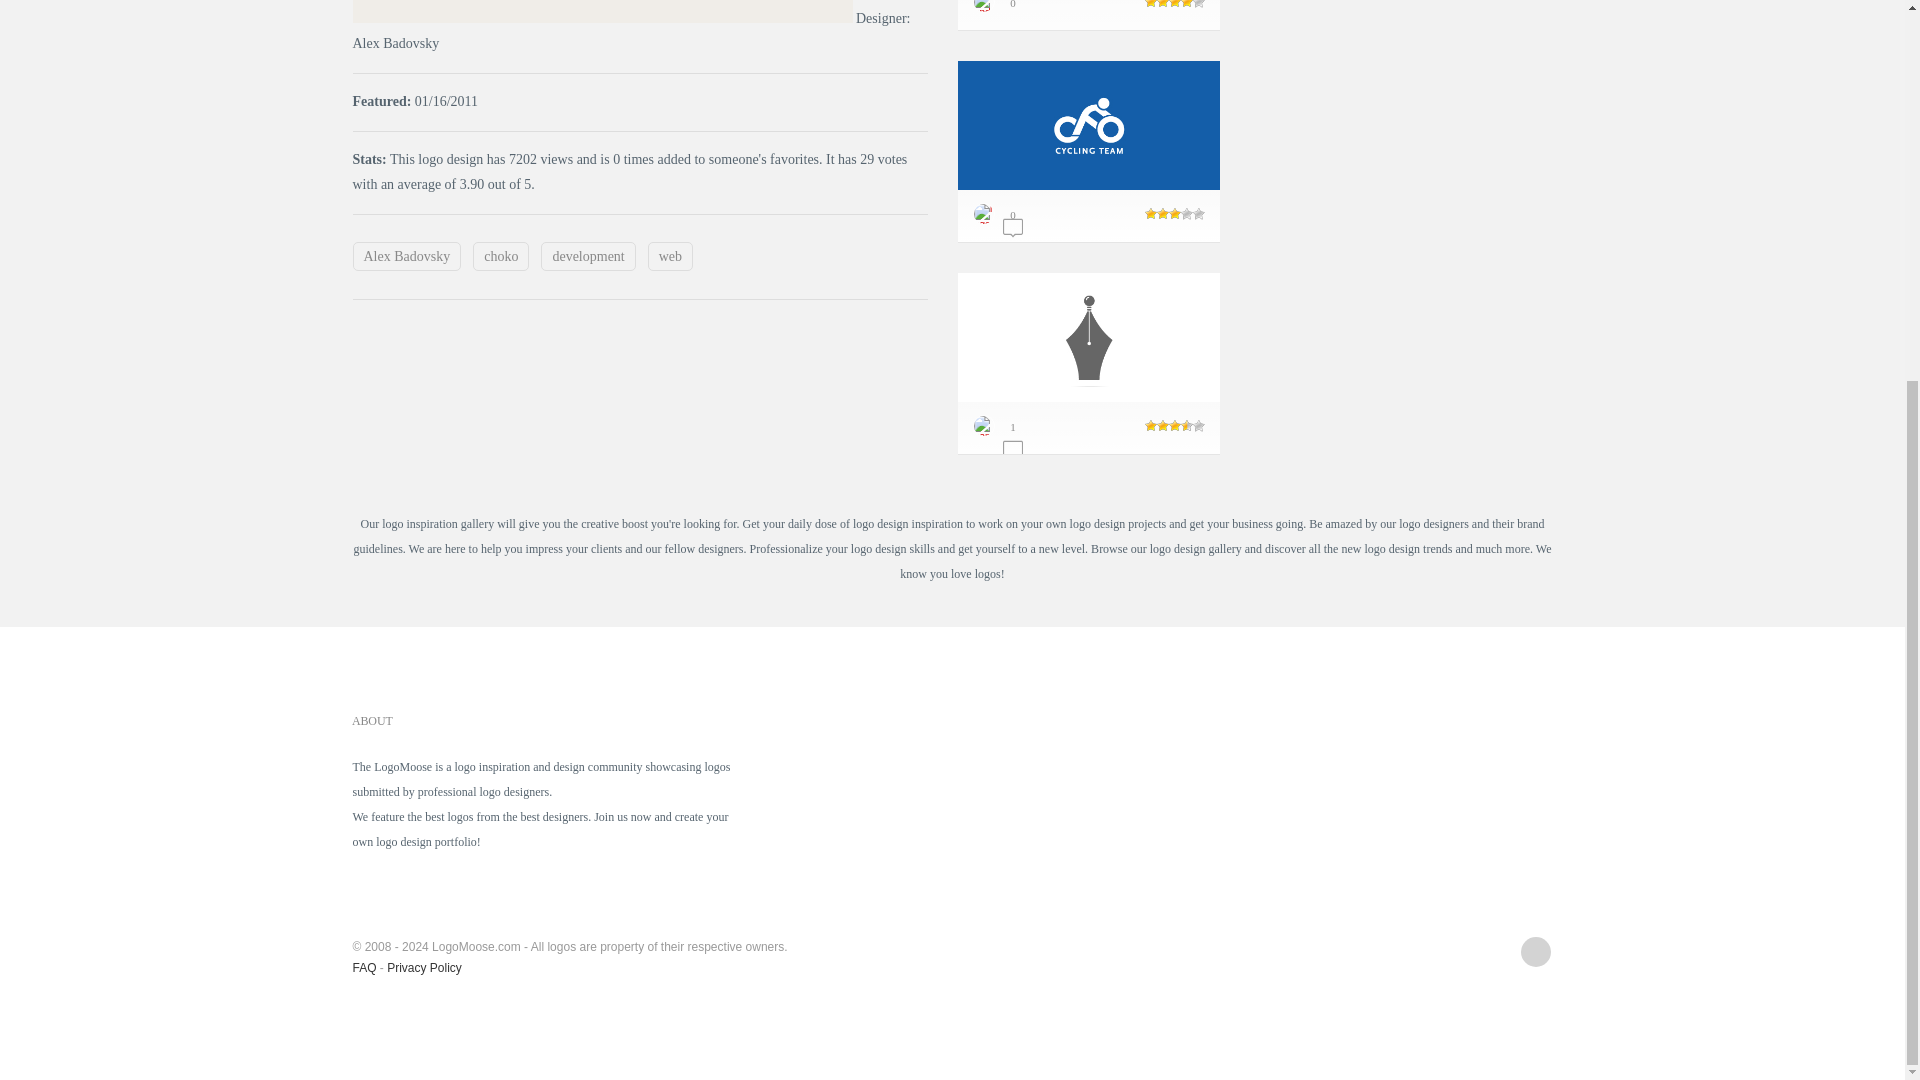 The image size is (1920, 1080). I want to click on development, so click(588, 256).